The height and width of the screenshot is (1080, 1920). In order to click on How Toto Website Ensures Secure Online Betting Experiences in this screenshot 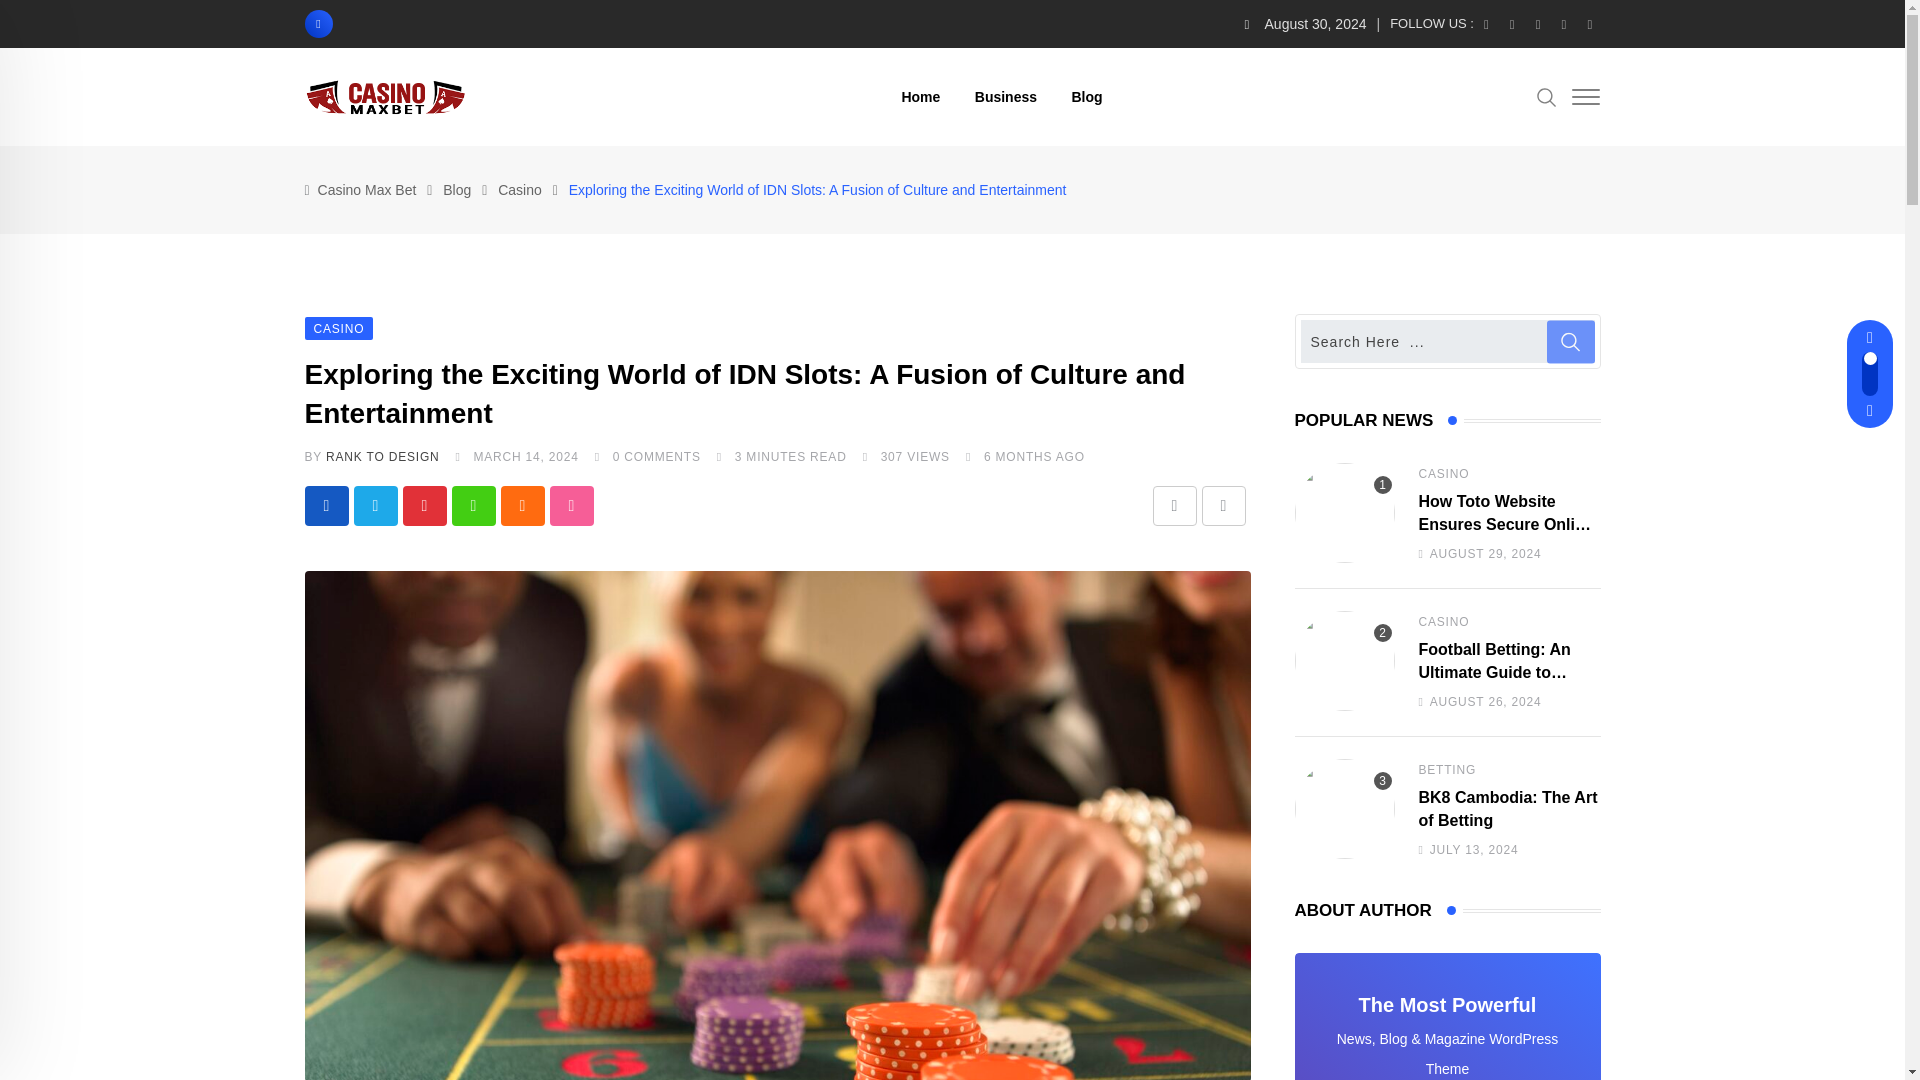, I will do `click(1344, 674)`.